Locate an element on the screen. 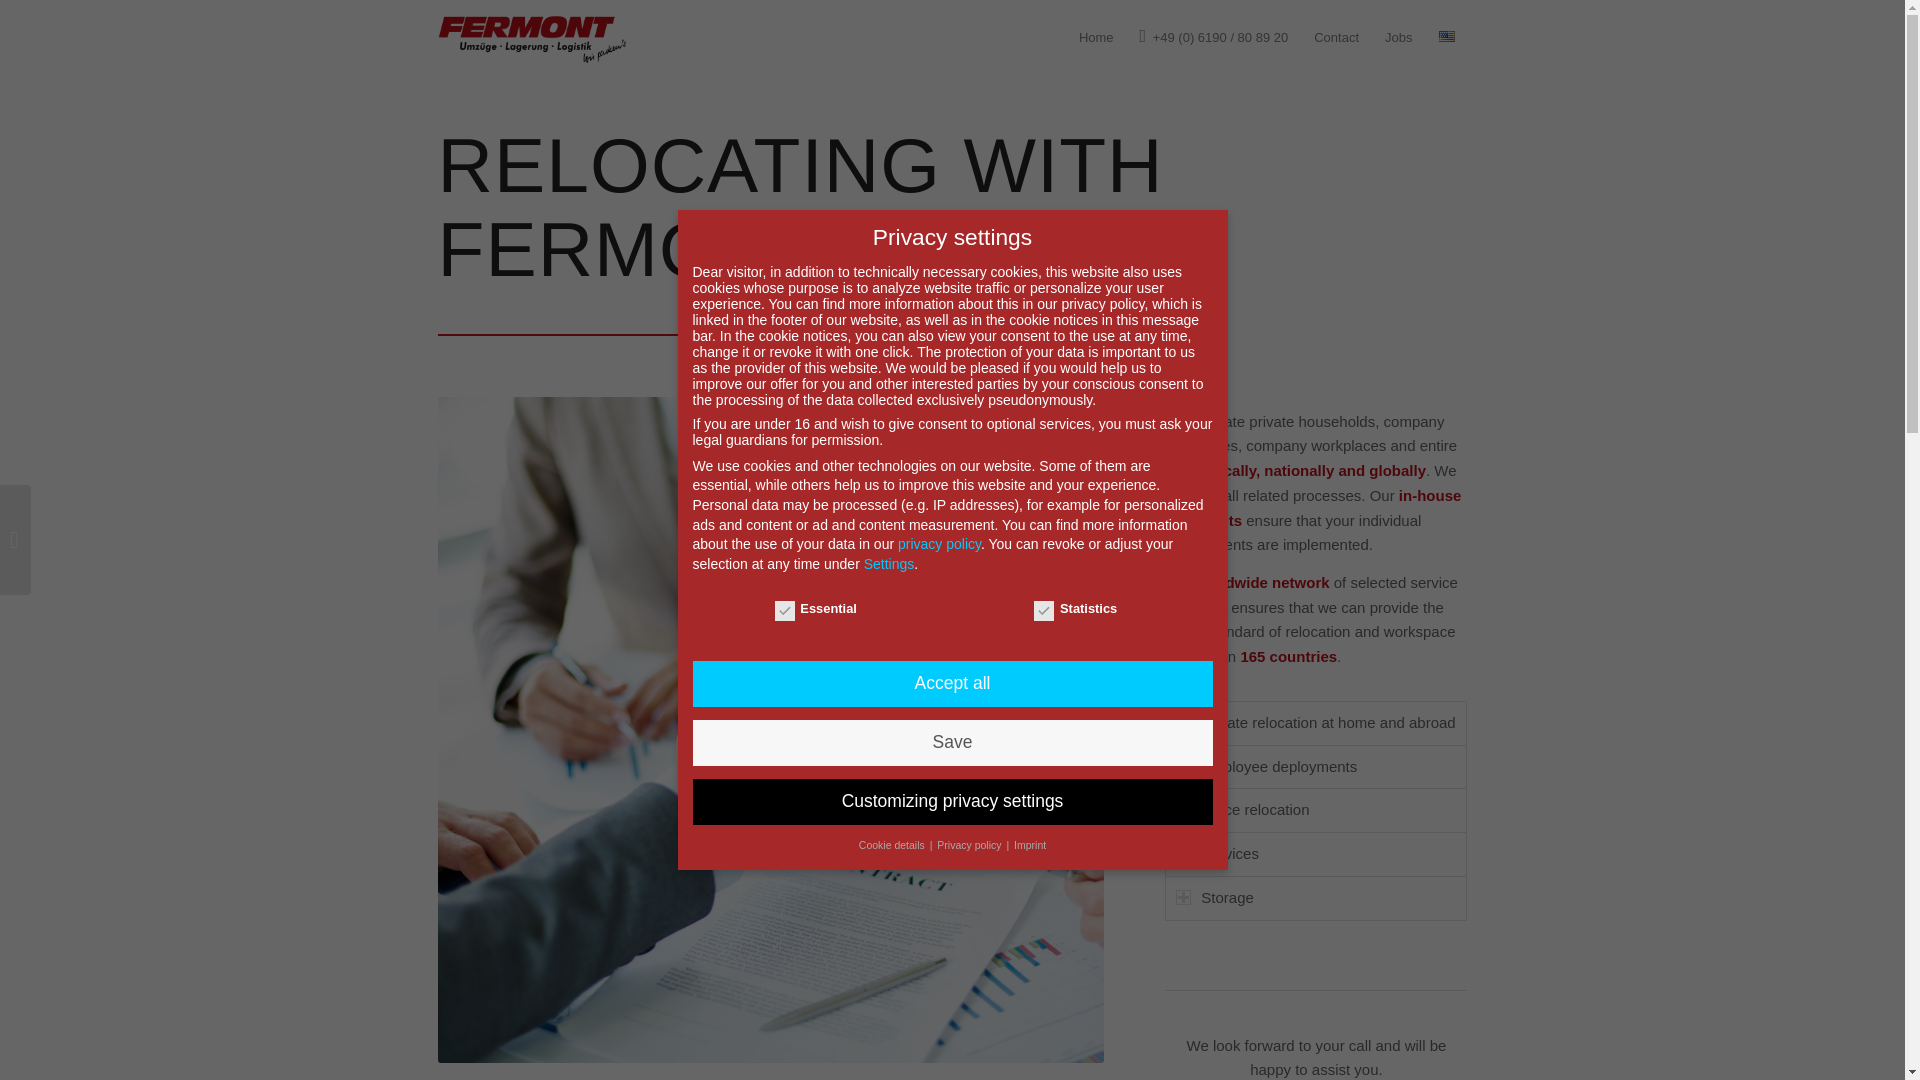 The height and width of the screenshot is (1080, 1920). Settings is located at coordinates (890, 564).